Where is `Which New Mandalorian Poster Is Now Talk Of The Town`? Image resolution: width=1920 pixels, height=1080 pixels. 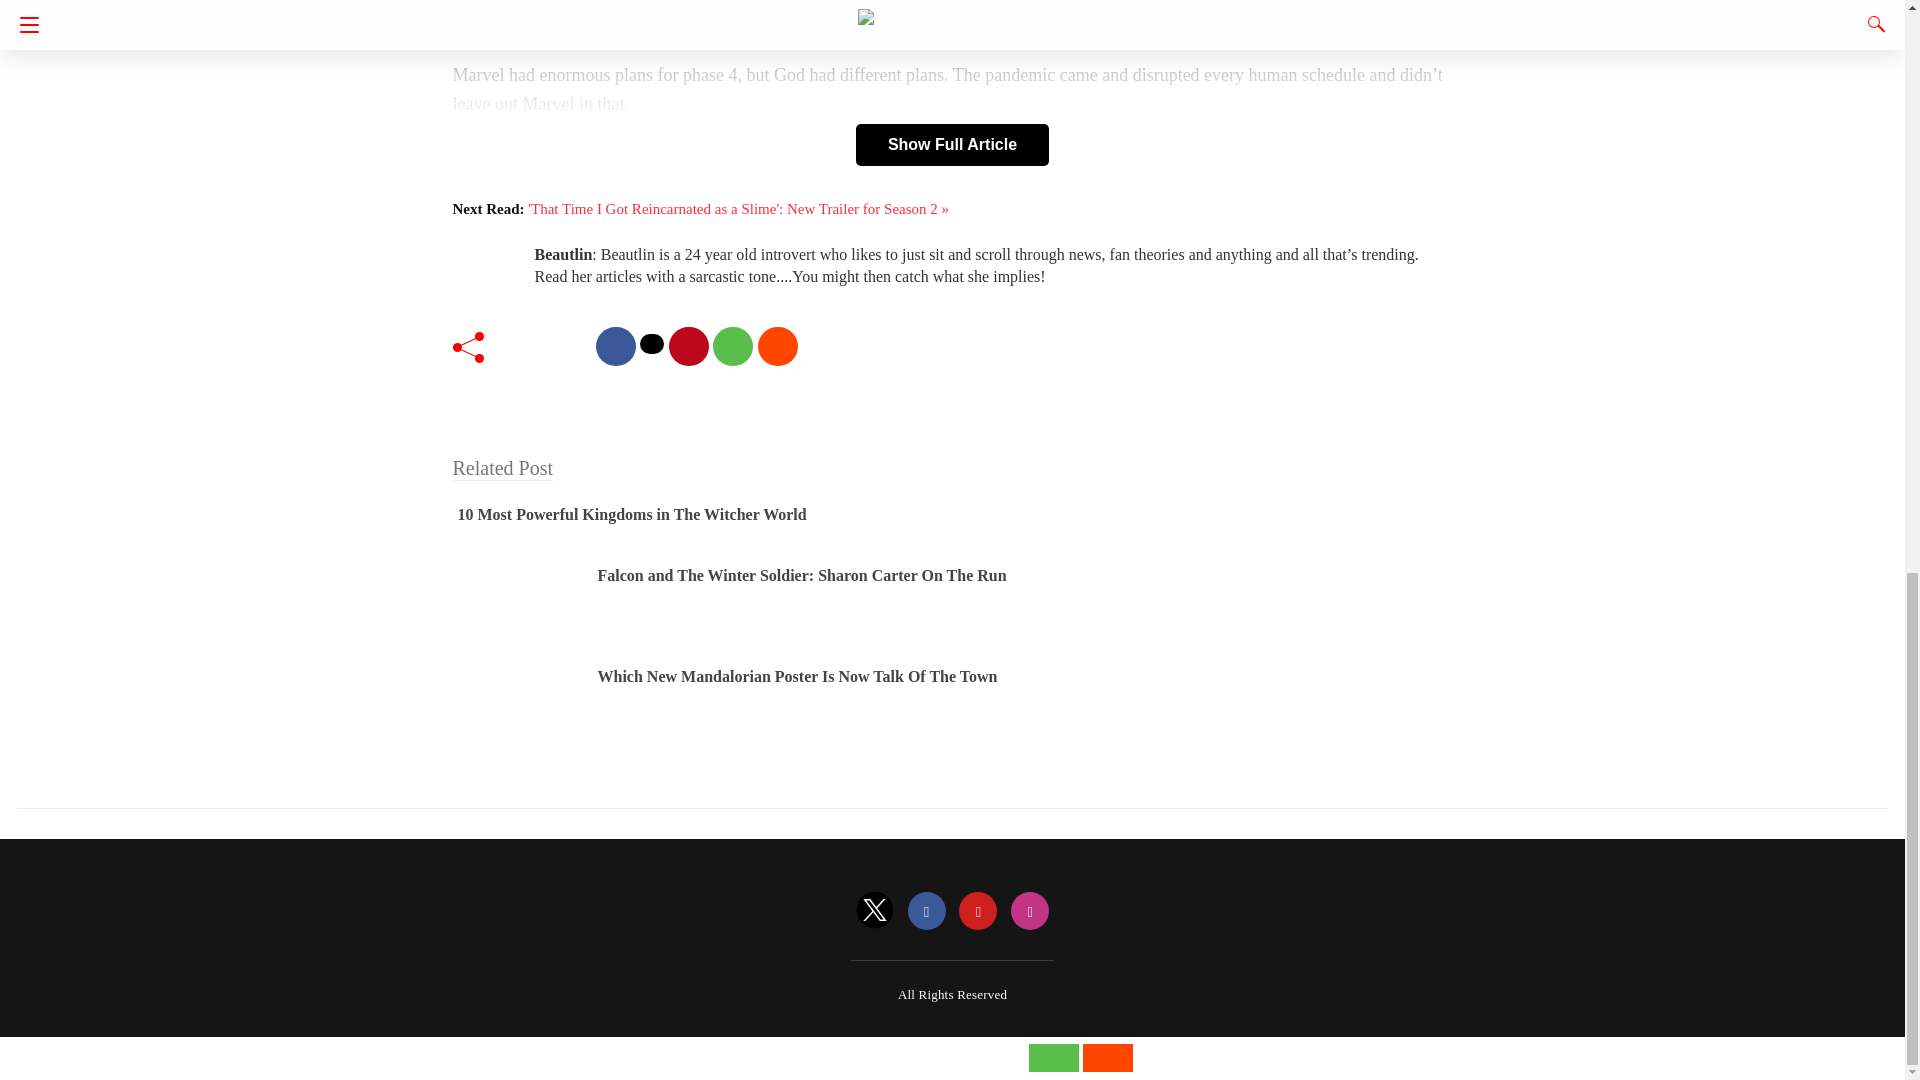
Which New Mandalorian Poster Is Now Talk Of The Town is located at coordinates (798, 676).